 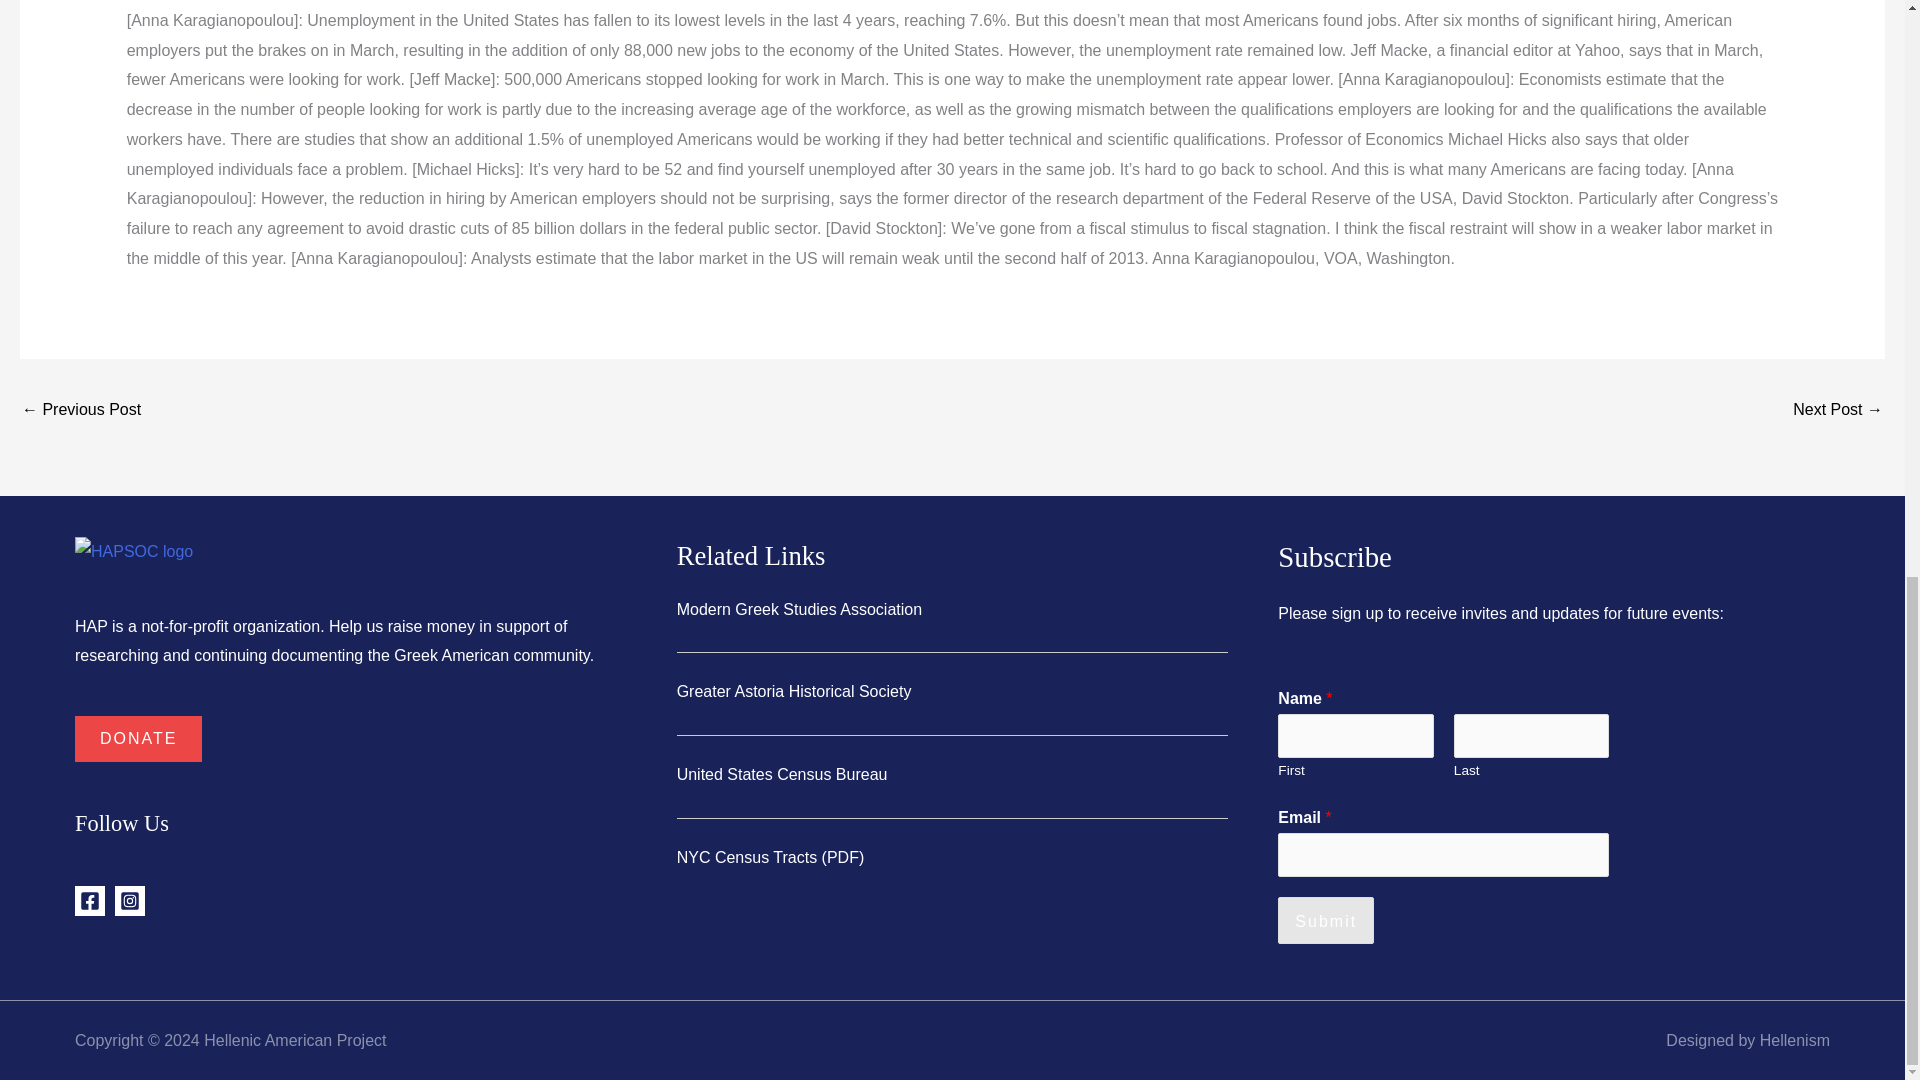 I want to click on VOA NEWS REPORT GREEK 4 4 13, so click(x=80, y=411).